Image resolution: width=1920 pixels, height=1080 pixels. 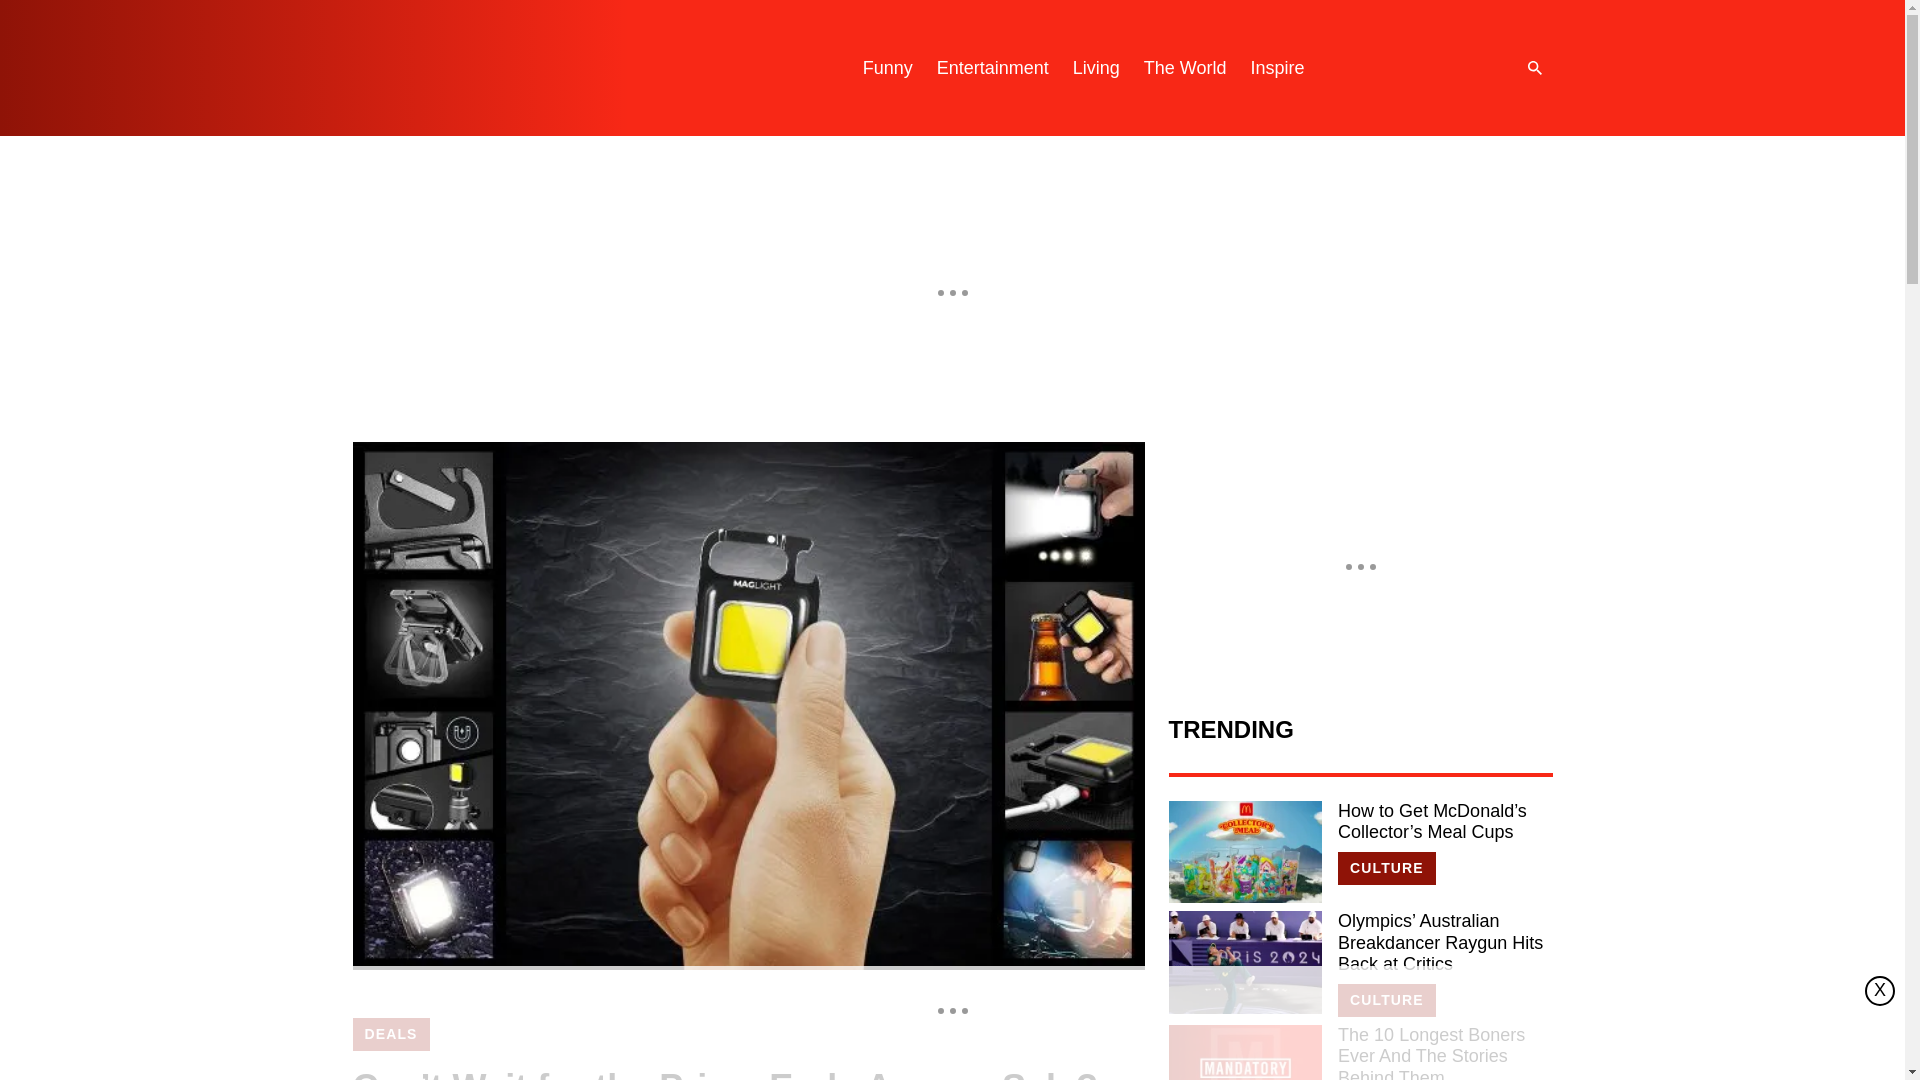 What do you see at coordinates (1383, 68) in the screenshot?
I see `Instagram` at bounding box center [1383, 68].